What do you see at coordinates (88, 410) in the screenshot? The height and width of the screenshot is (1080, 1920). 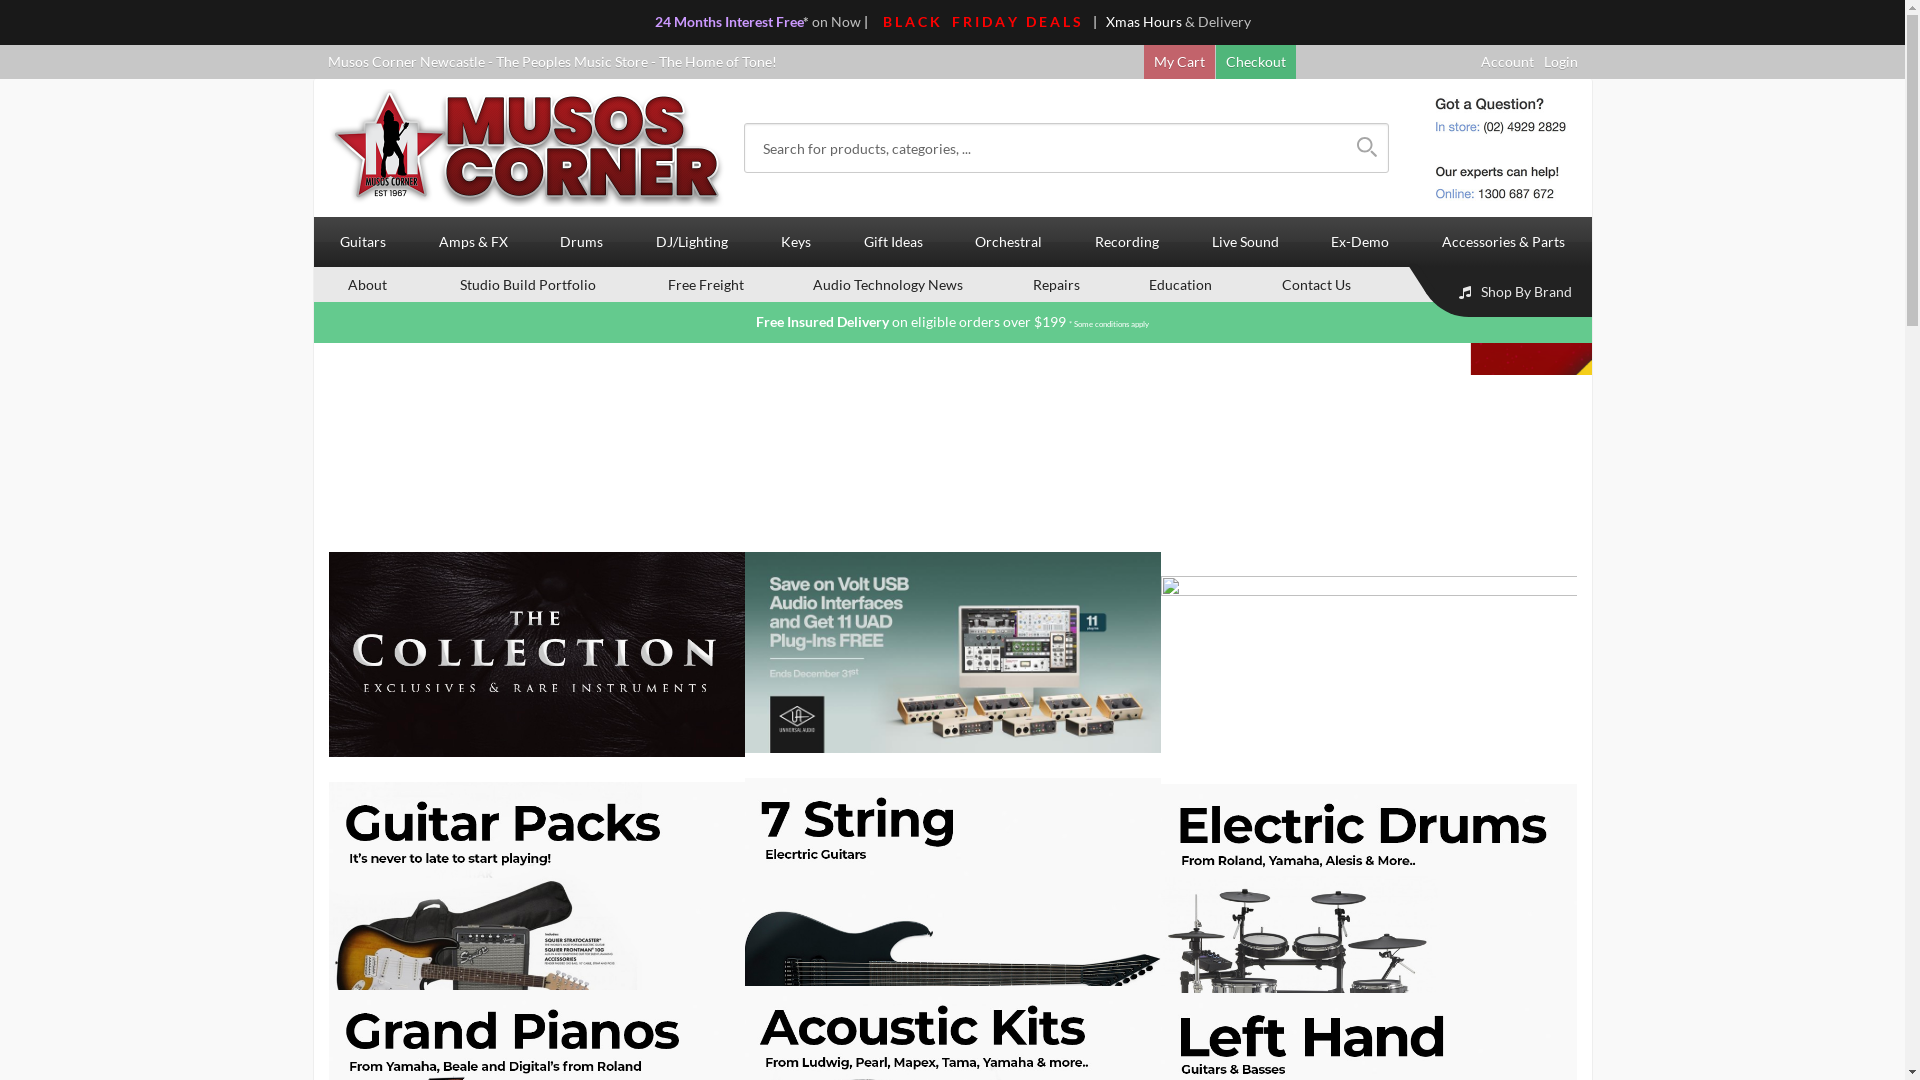 I see `Gifts for Mum & Dad` at bounding box center [88, 410].